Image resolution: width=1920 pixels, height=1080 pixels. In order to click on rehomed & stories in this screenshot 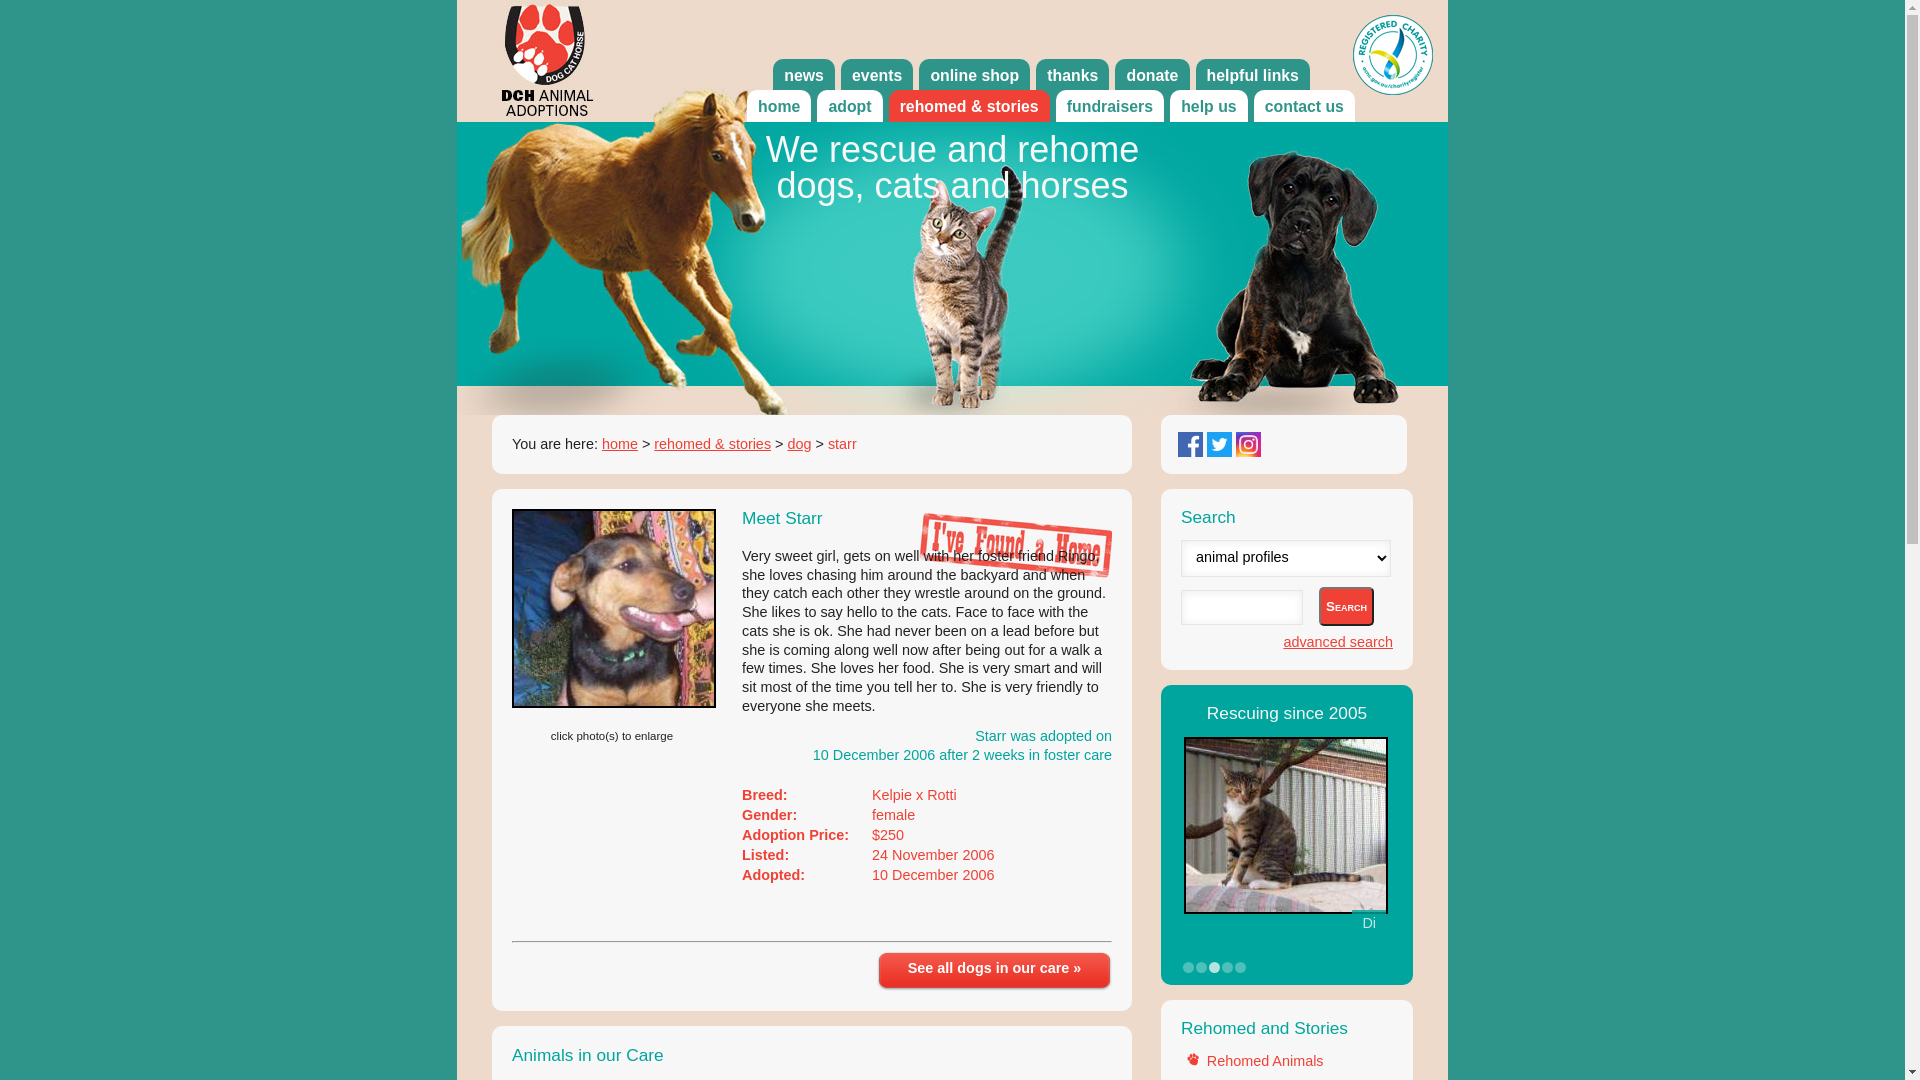, I will do `click(712, 444)`.